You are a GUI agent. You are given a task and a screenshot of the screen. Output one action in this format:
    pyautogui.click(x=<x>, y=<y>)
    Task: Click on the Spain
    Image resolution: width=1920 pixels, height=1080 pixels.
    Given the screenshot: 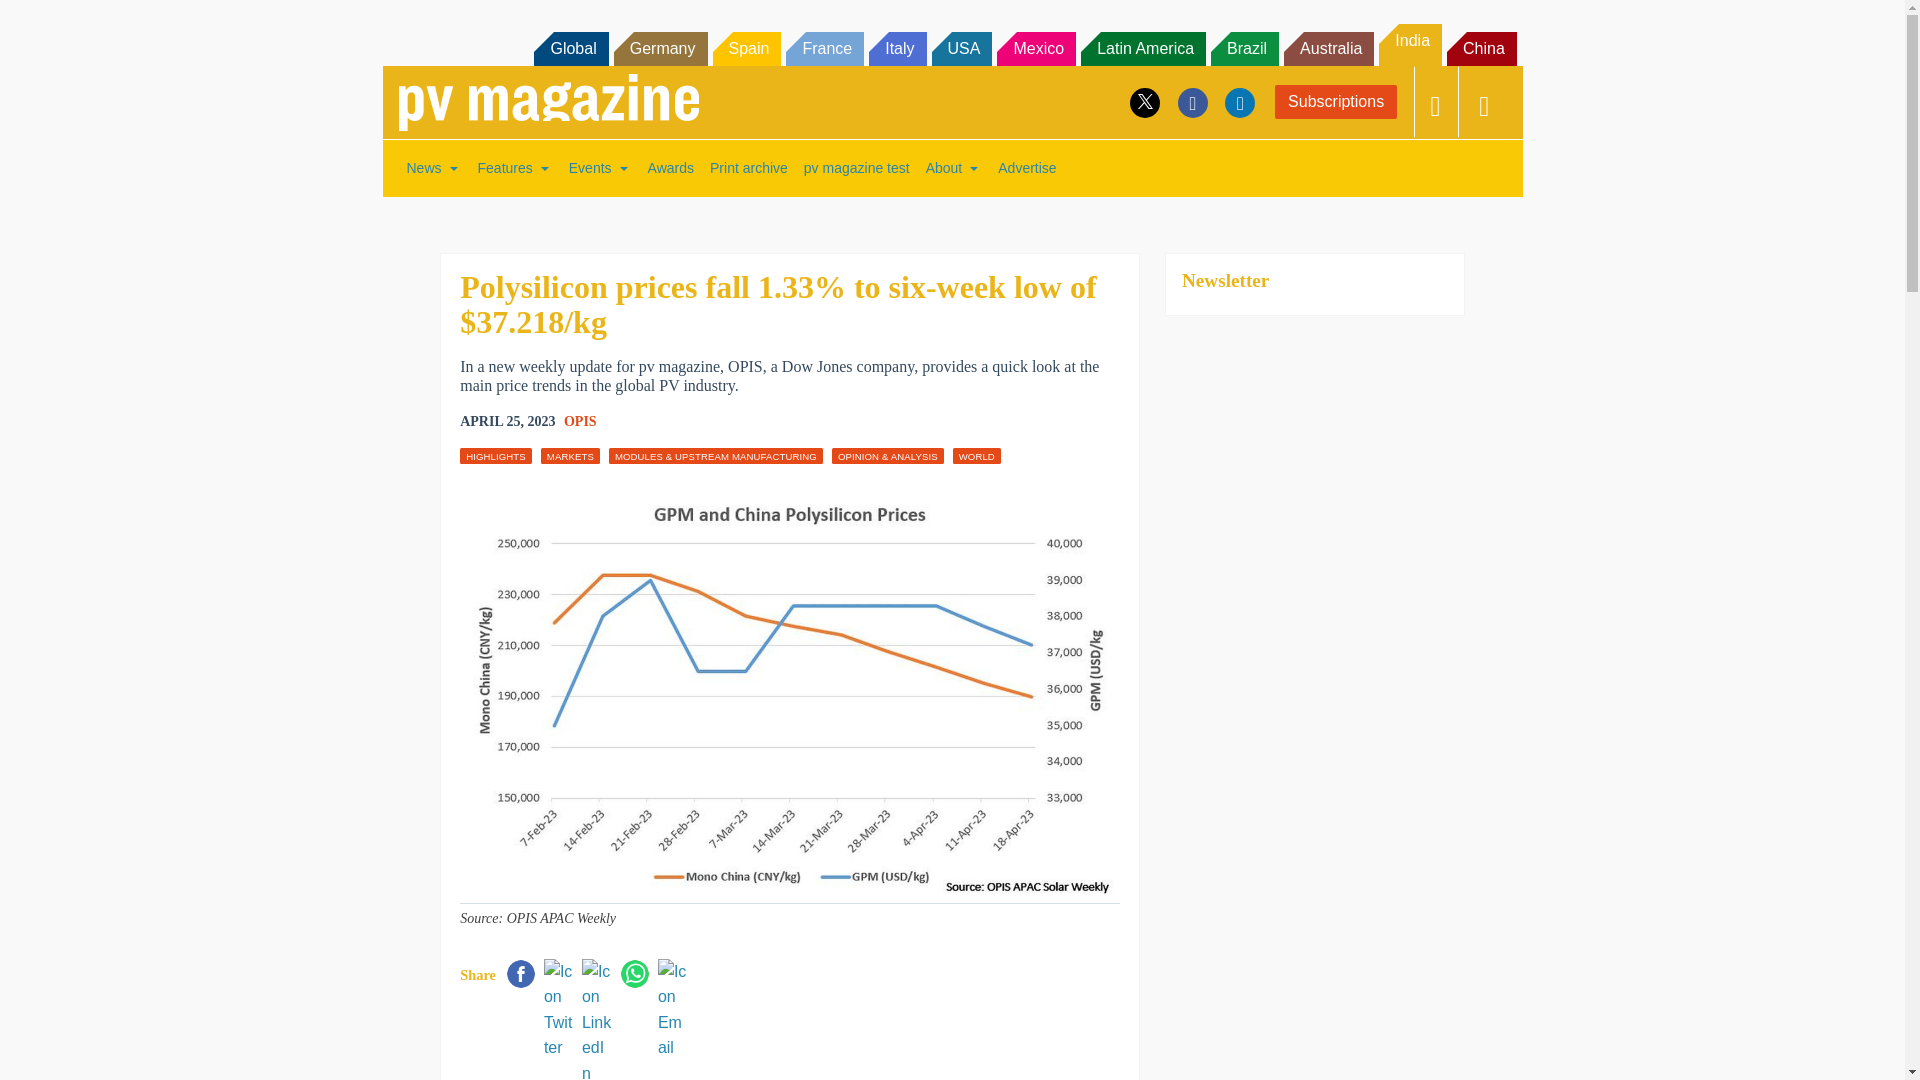 What is the action you would take?
    pyautogui.click(x=746, y=48)
    